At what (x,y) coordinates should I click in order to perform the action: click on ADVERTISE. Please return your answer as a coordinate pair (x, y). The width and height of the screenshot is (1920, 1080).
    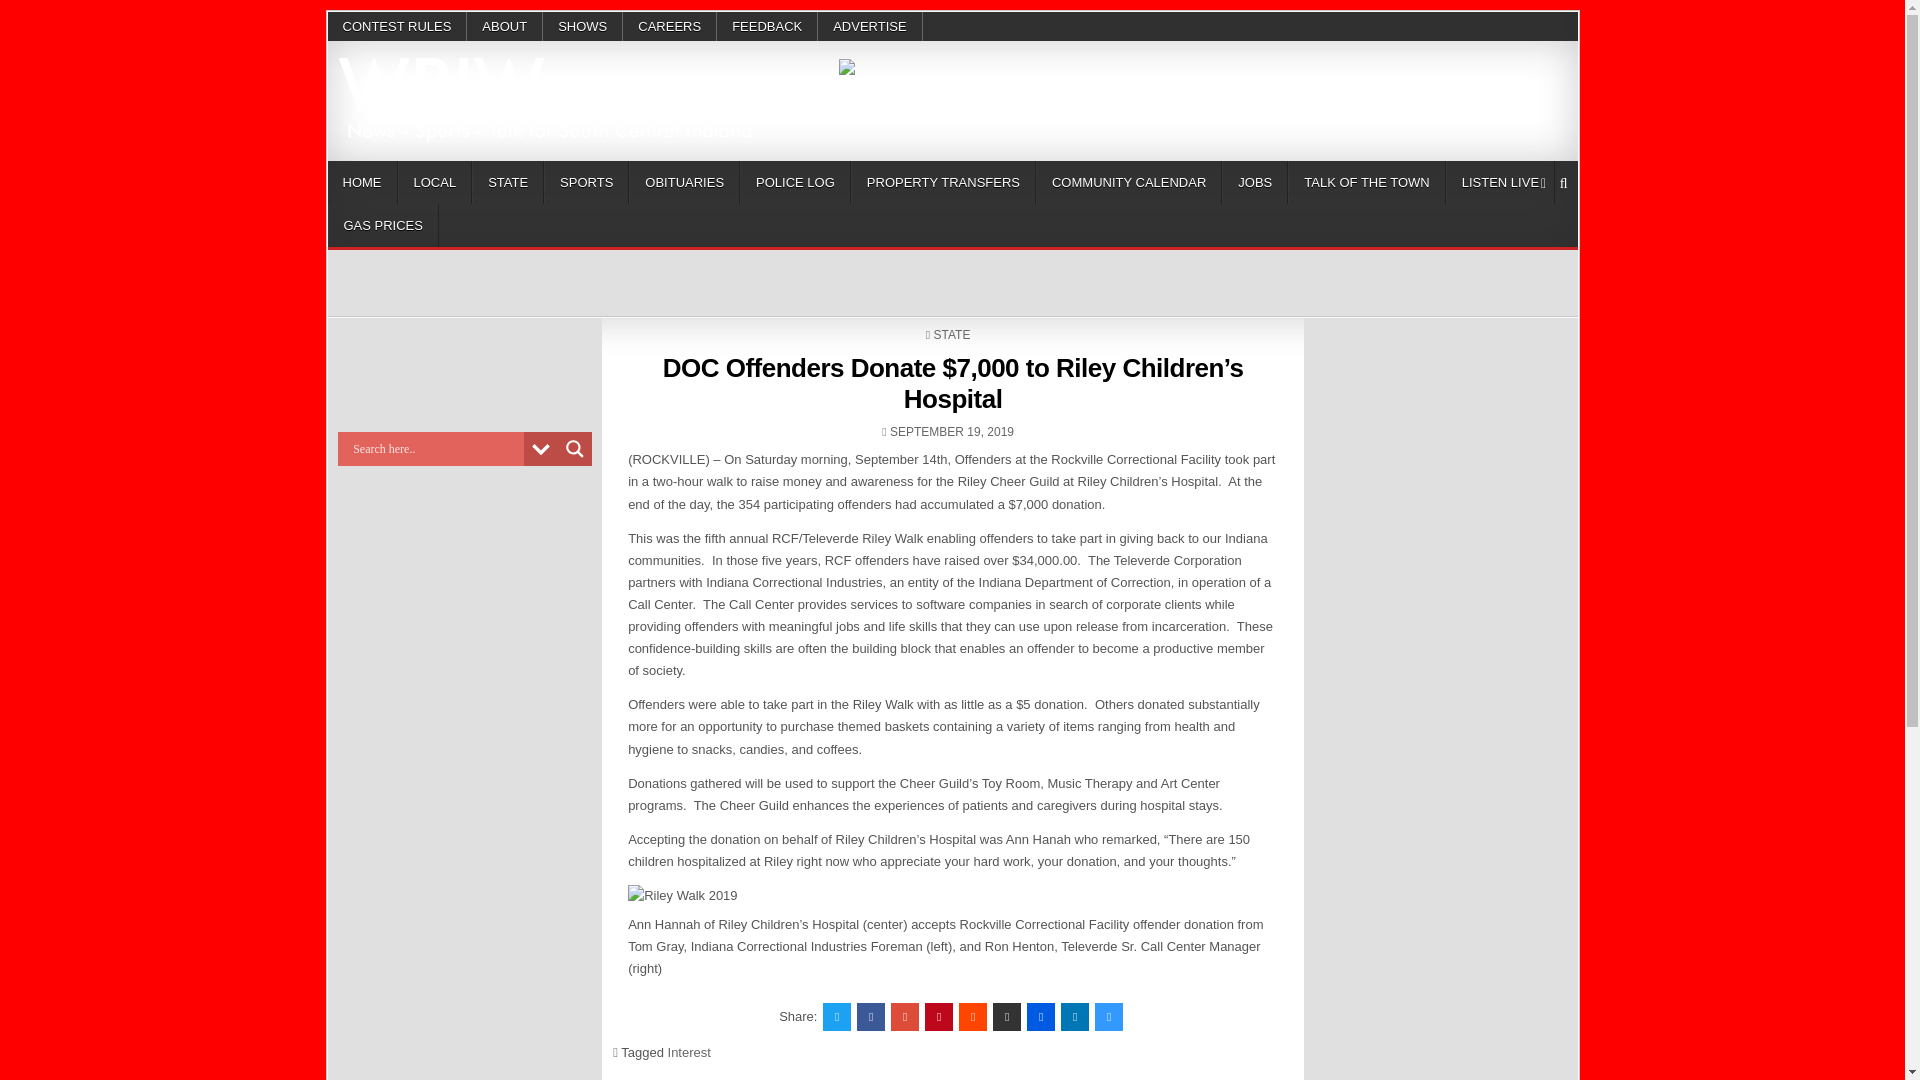
    Looking at the image, I should click on (869, 26).